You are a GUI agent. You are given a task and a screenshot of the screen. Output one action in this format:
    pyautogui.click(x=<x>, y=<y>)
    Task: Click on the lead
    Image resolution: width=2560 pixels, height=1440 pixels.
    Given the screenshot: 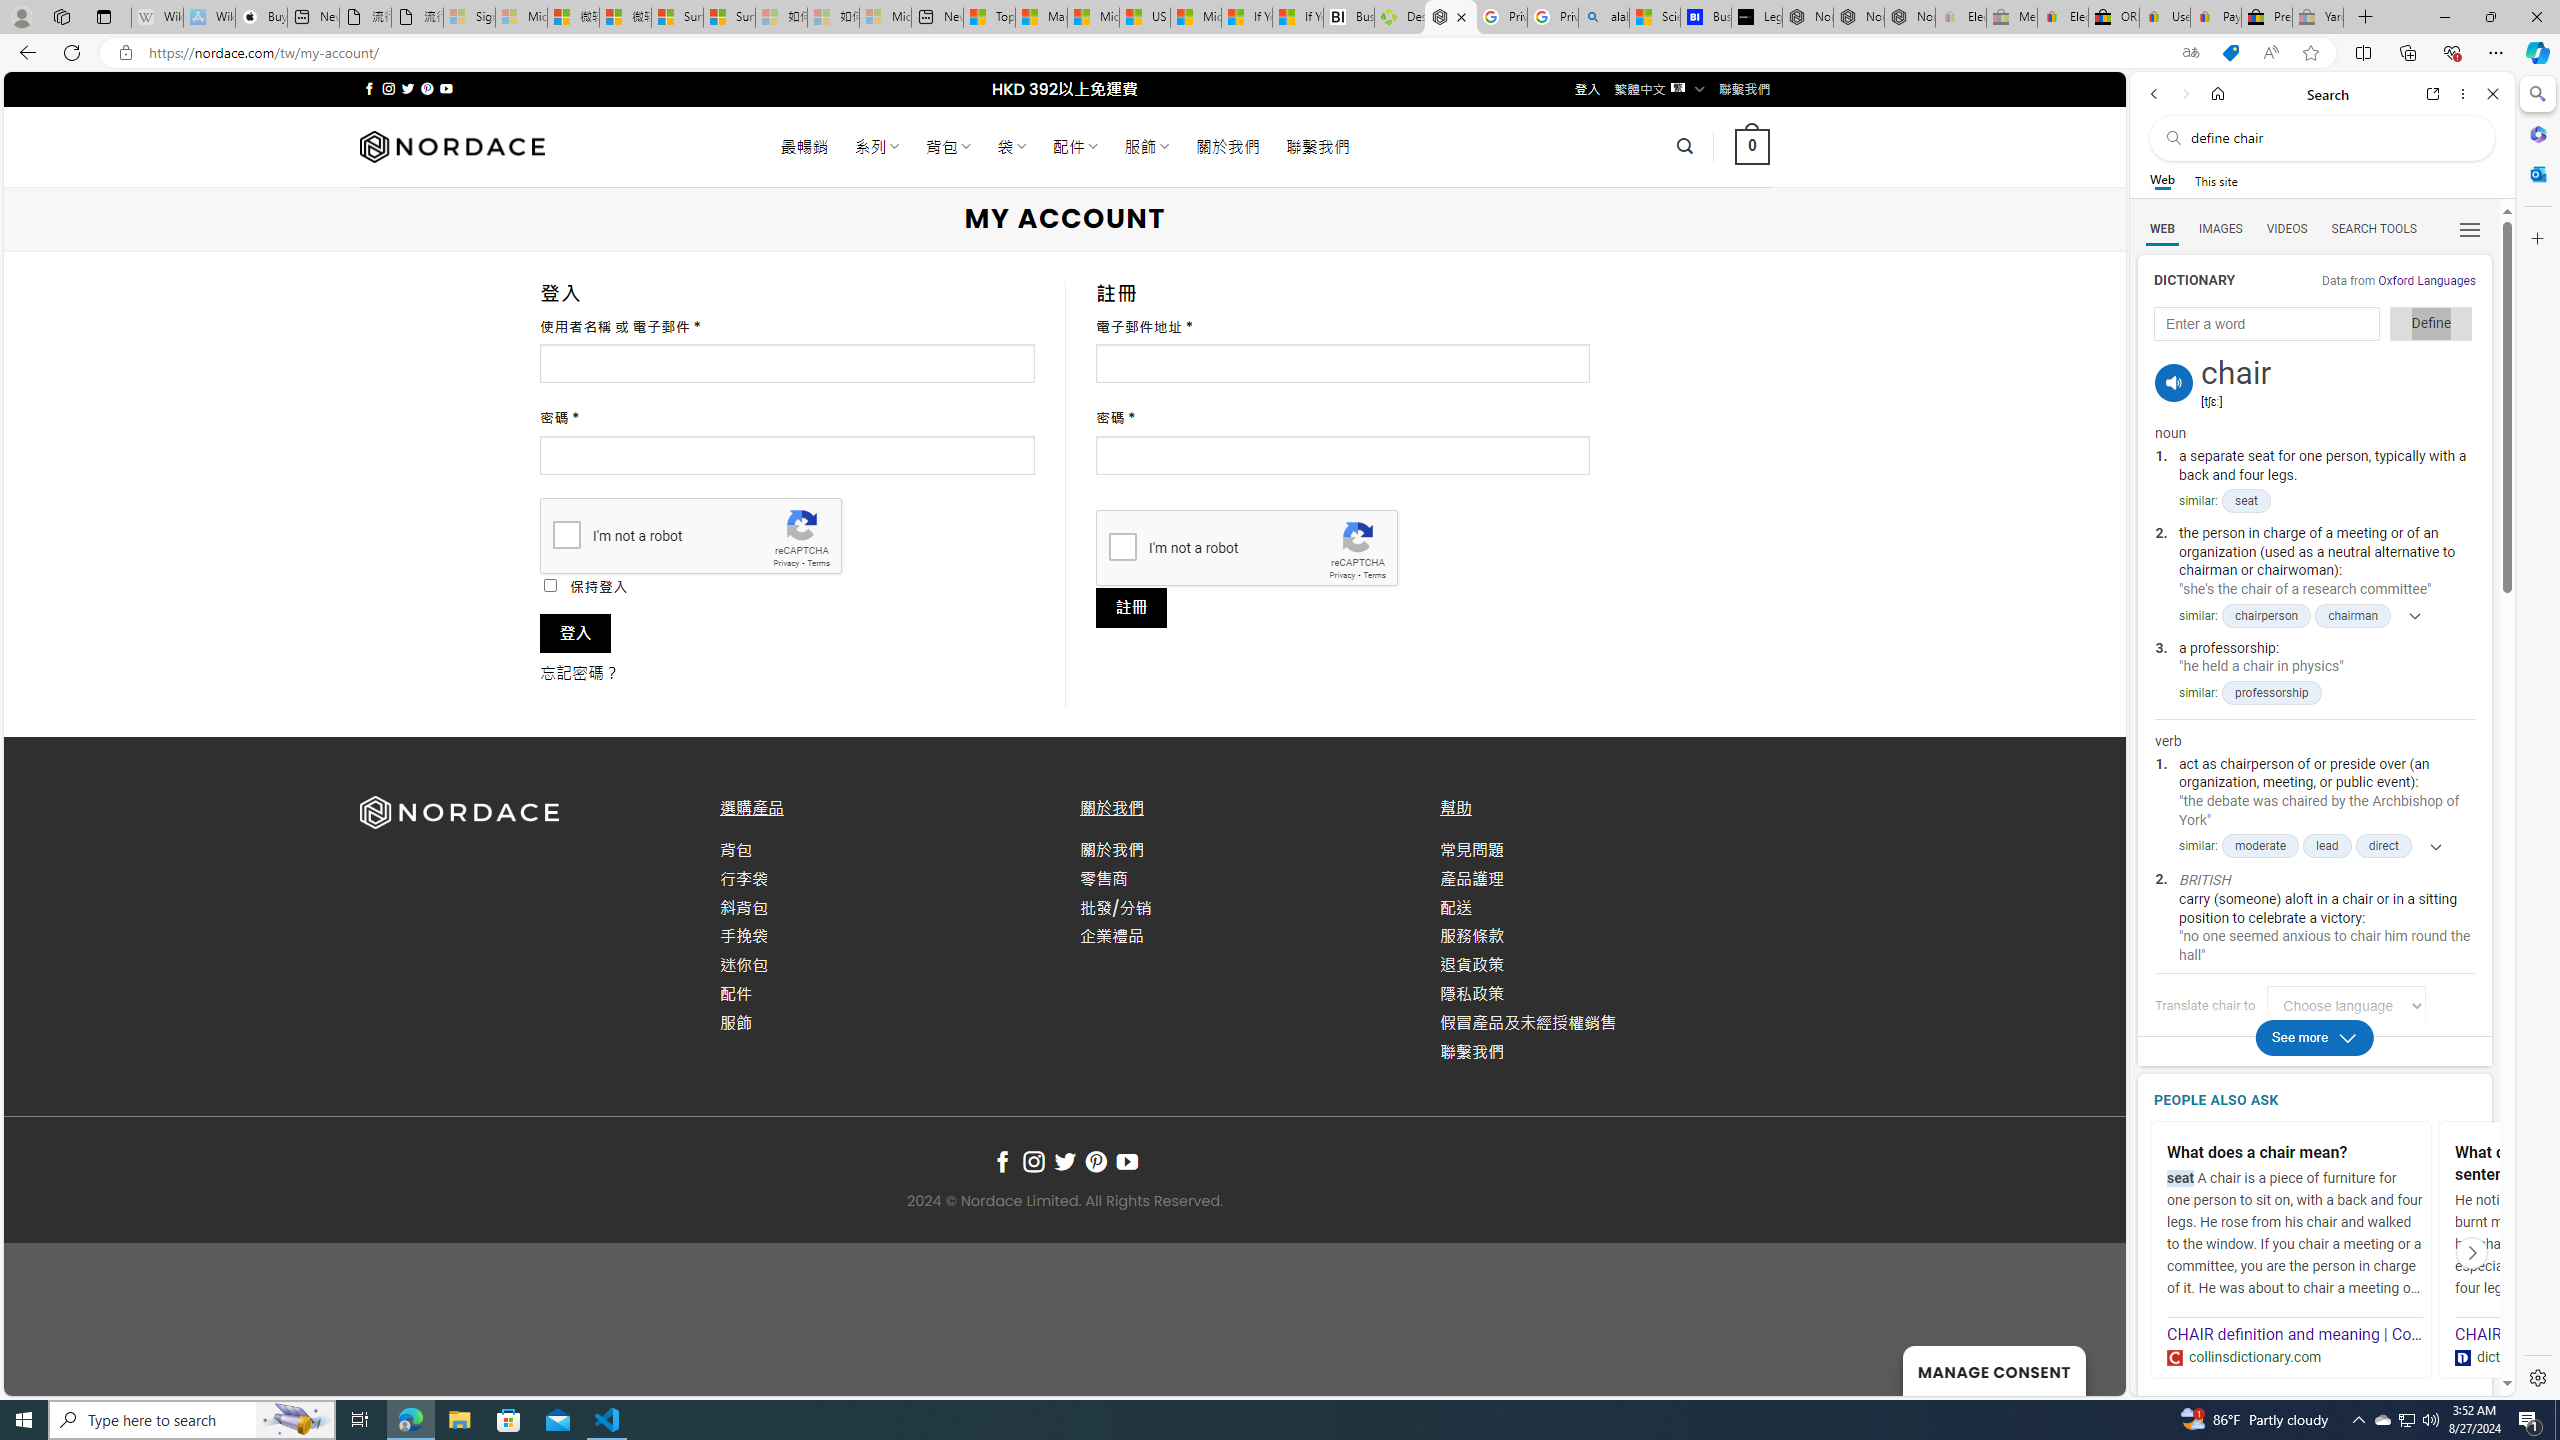 What is the action you would take?
    pyautogui.click(x=2328, y=846)
    